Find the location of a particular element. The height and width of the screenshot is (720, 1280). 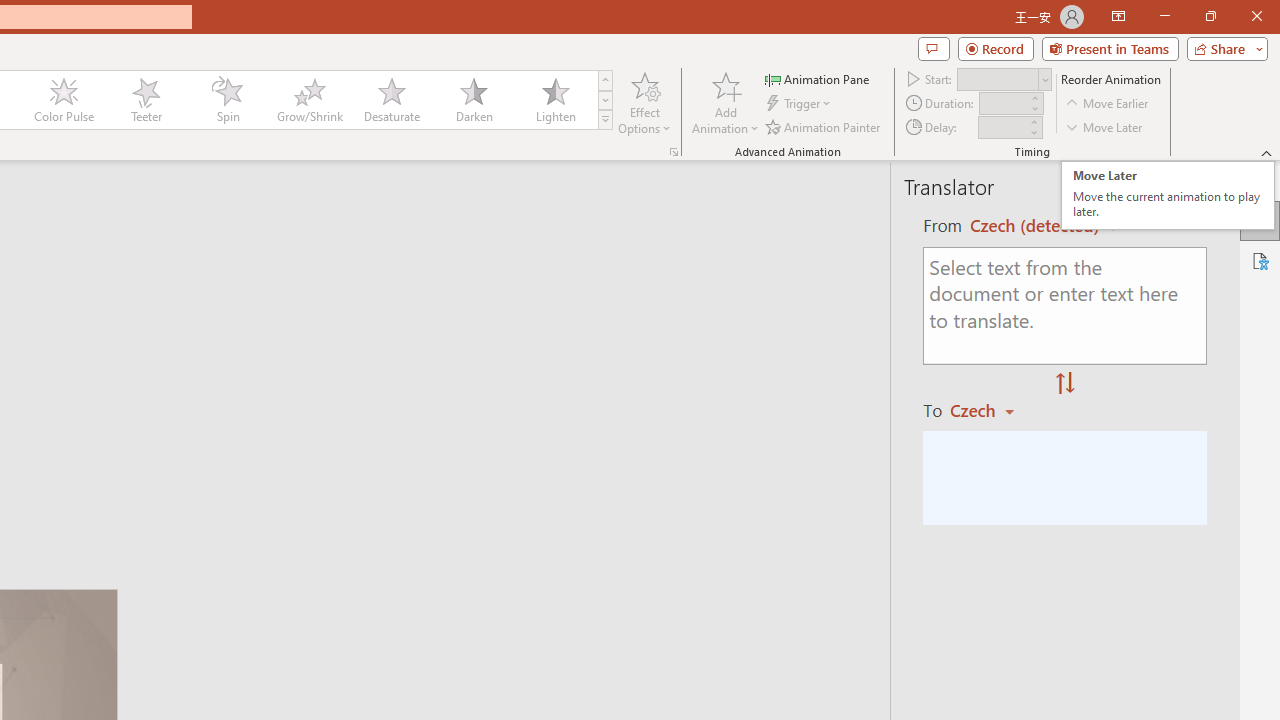

Czech is located at coordinates (991, 410).